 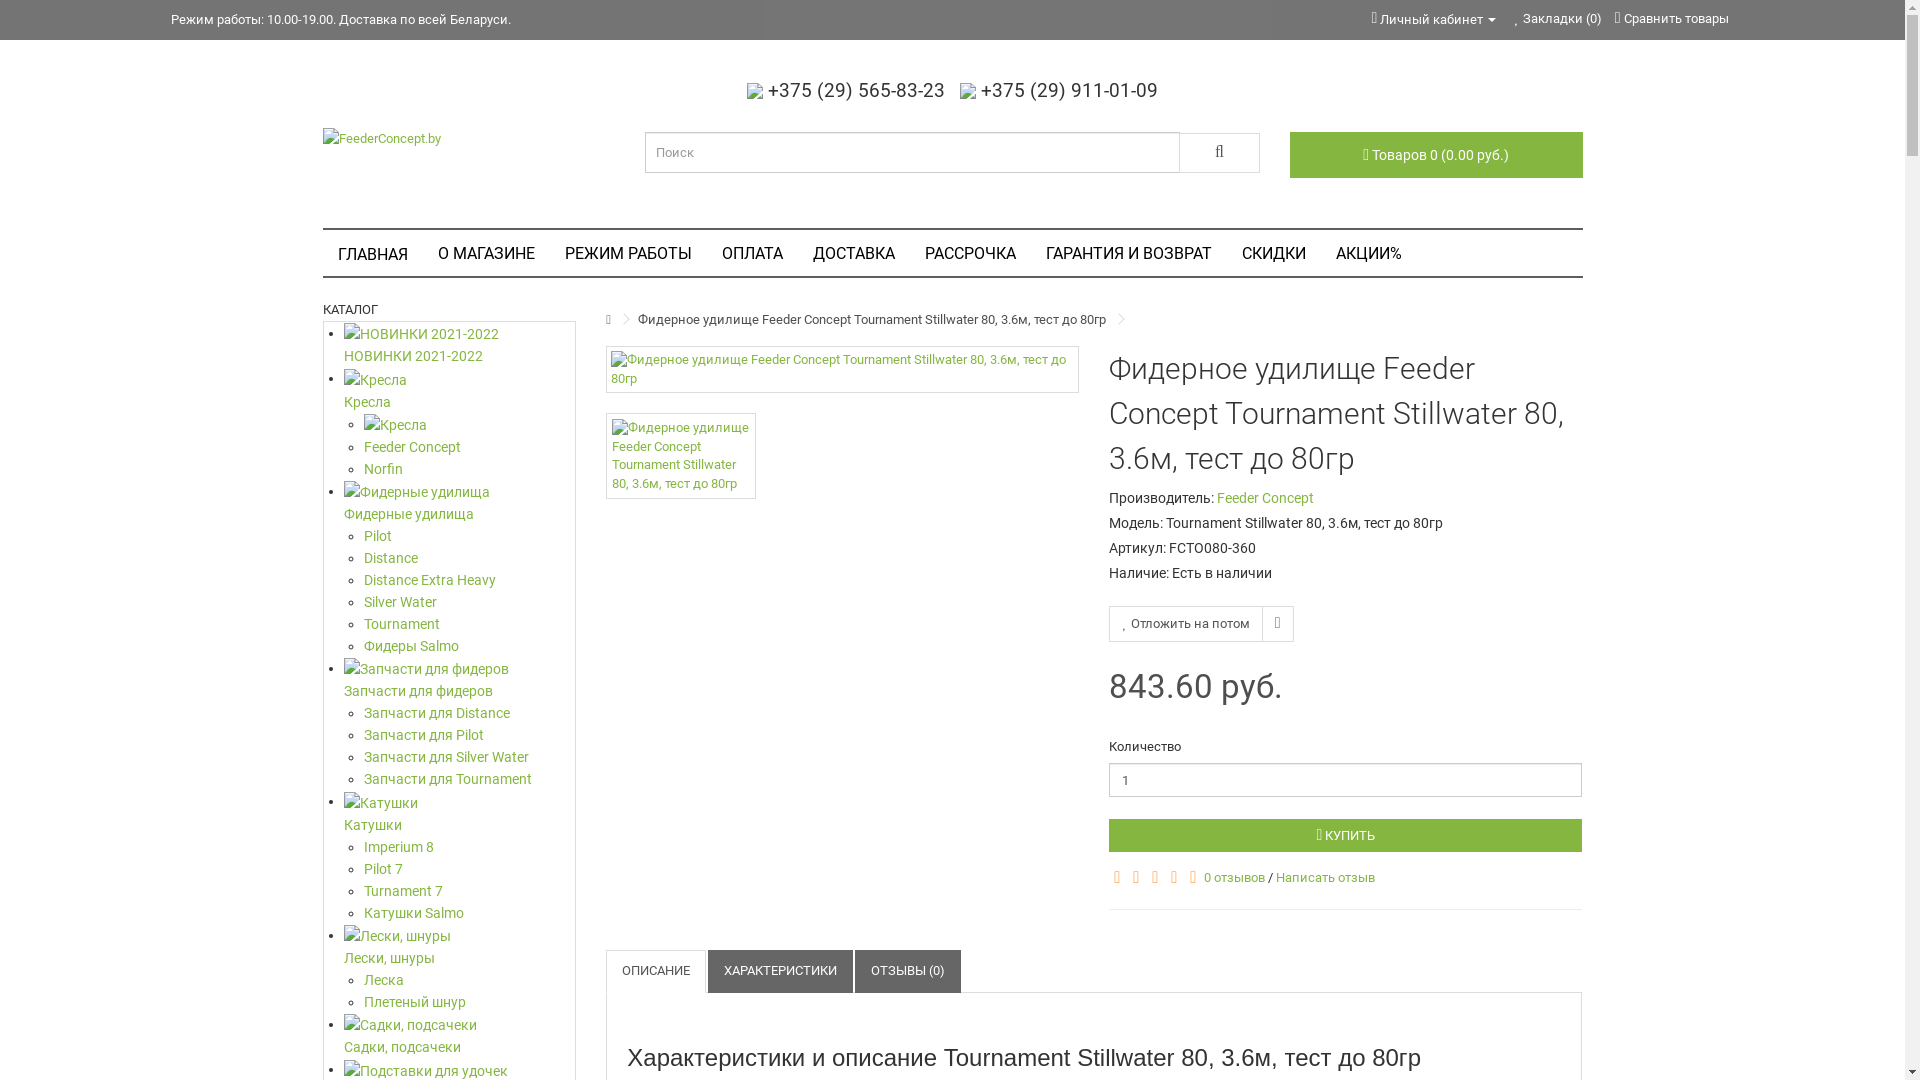 I want to click on FeederConcept.by, so click(x=468, y=139).